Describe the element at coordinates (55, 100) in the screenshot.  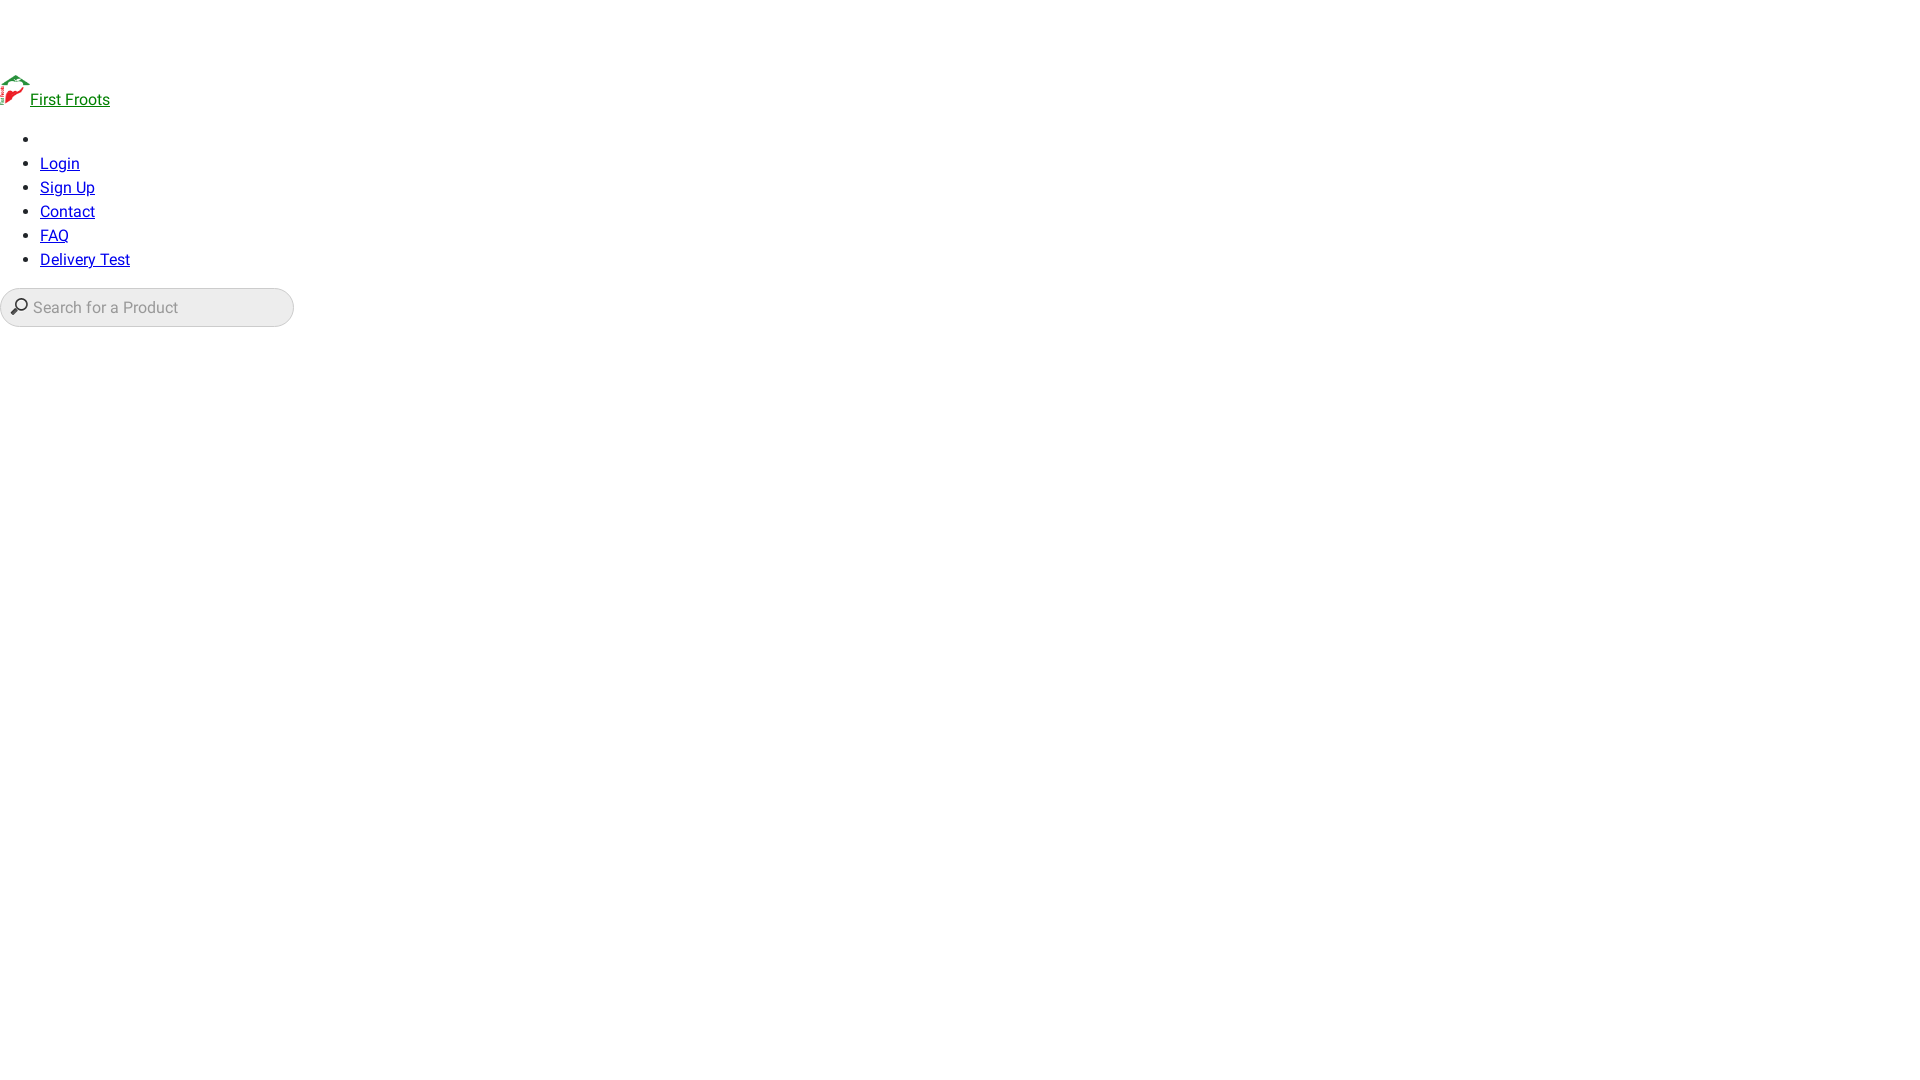
I see `First Froots` at that location.